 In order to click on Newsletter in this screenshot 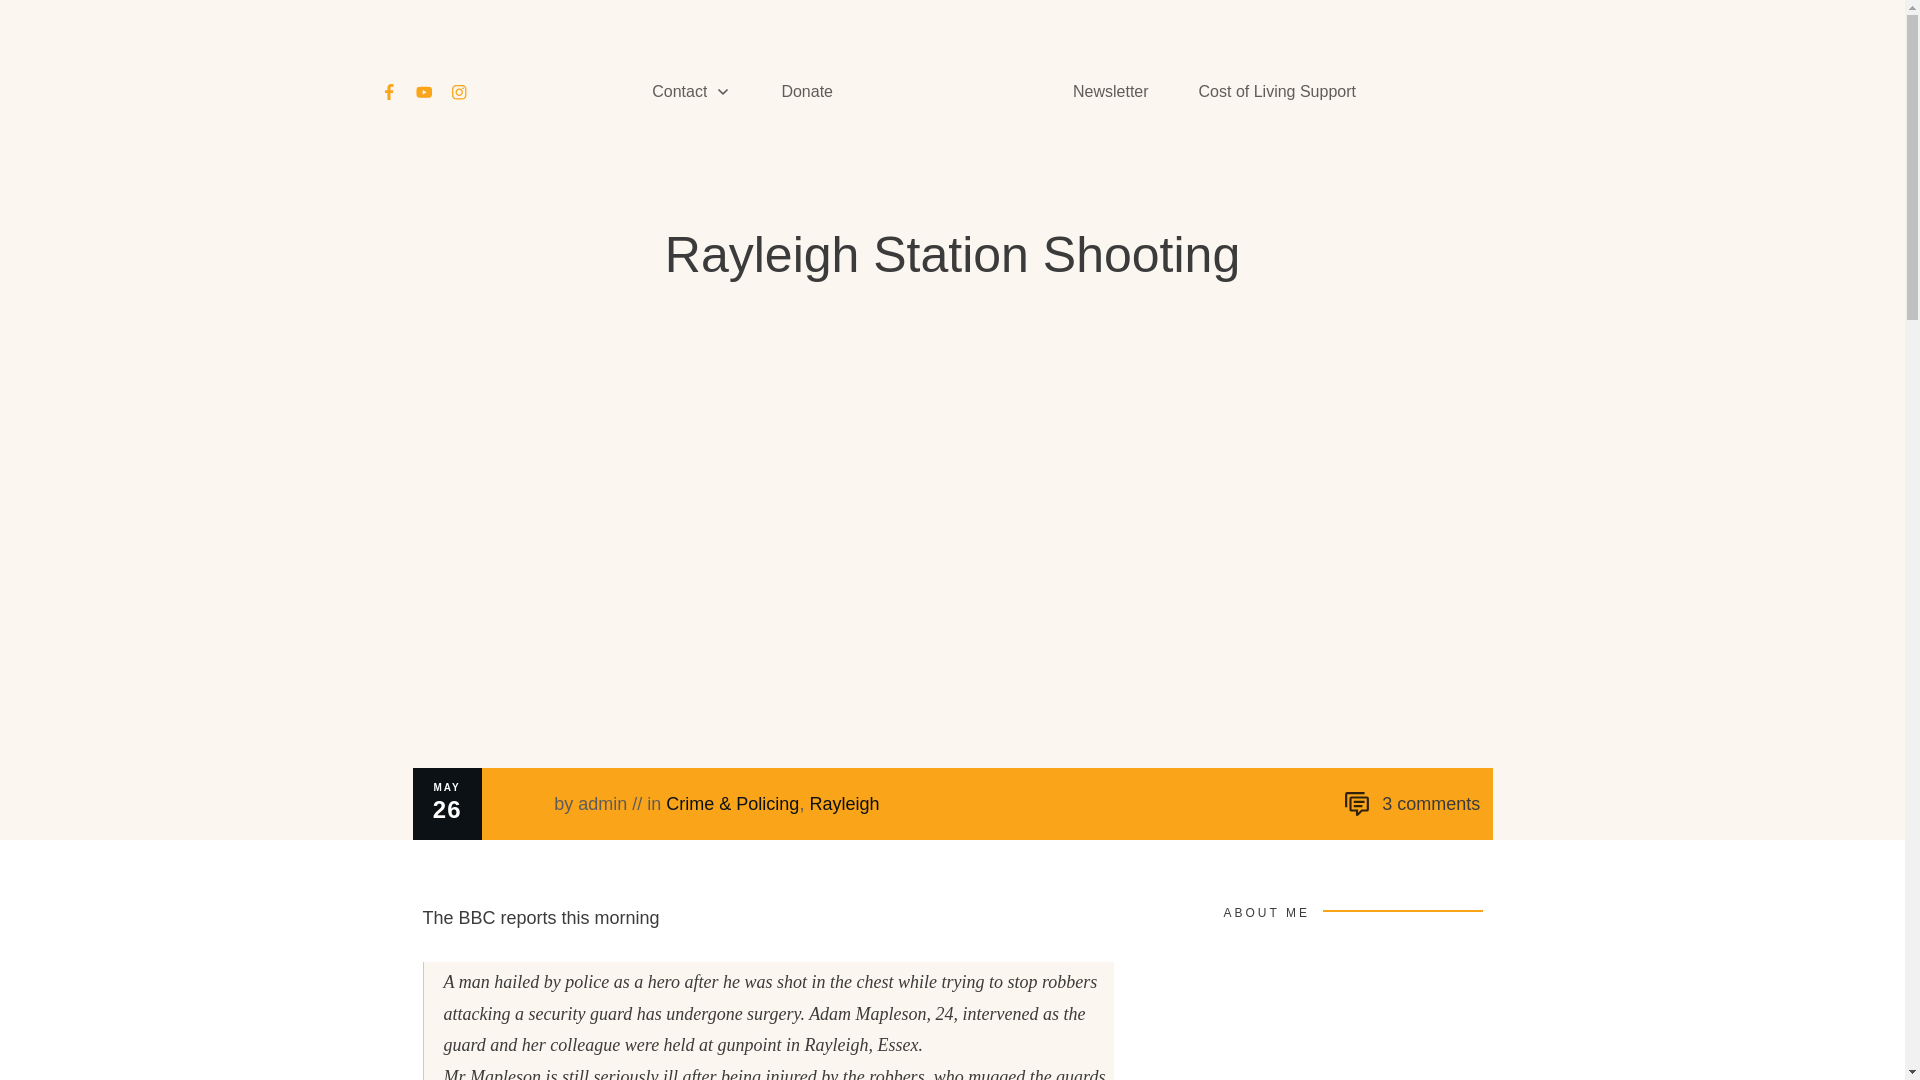, I will do `click(1110, 92)`.